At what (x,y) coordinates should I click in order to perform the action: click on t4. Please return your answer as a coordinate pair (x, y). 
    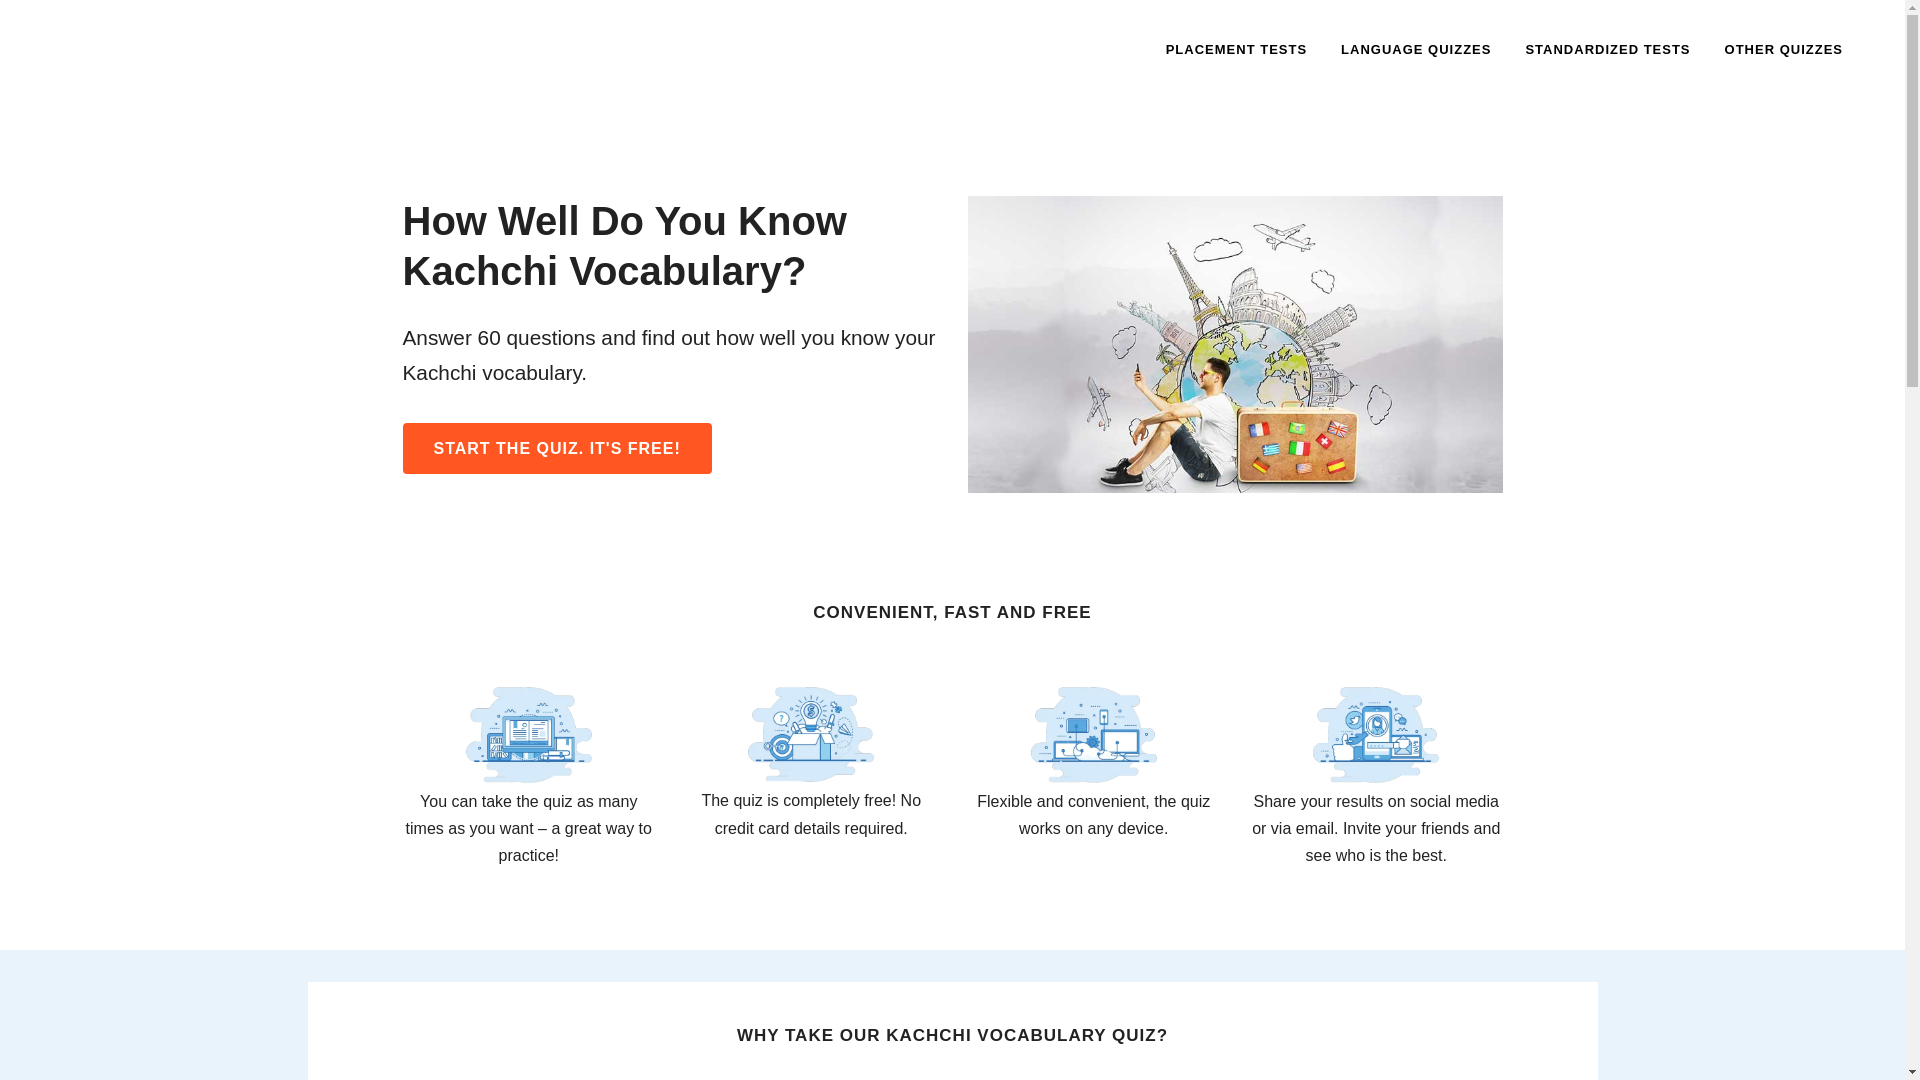
    Looking at the image, I should click on (1376, 734).